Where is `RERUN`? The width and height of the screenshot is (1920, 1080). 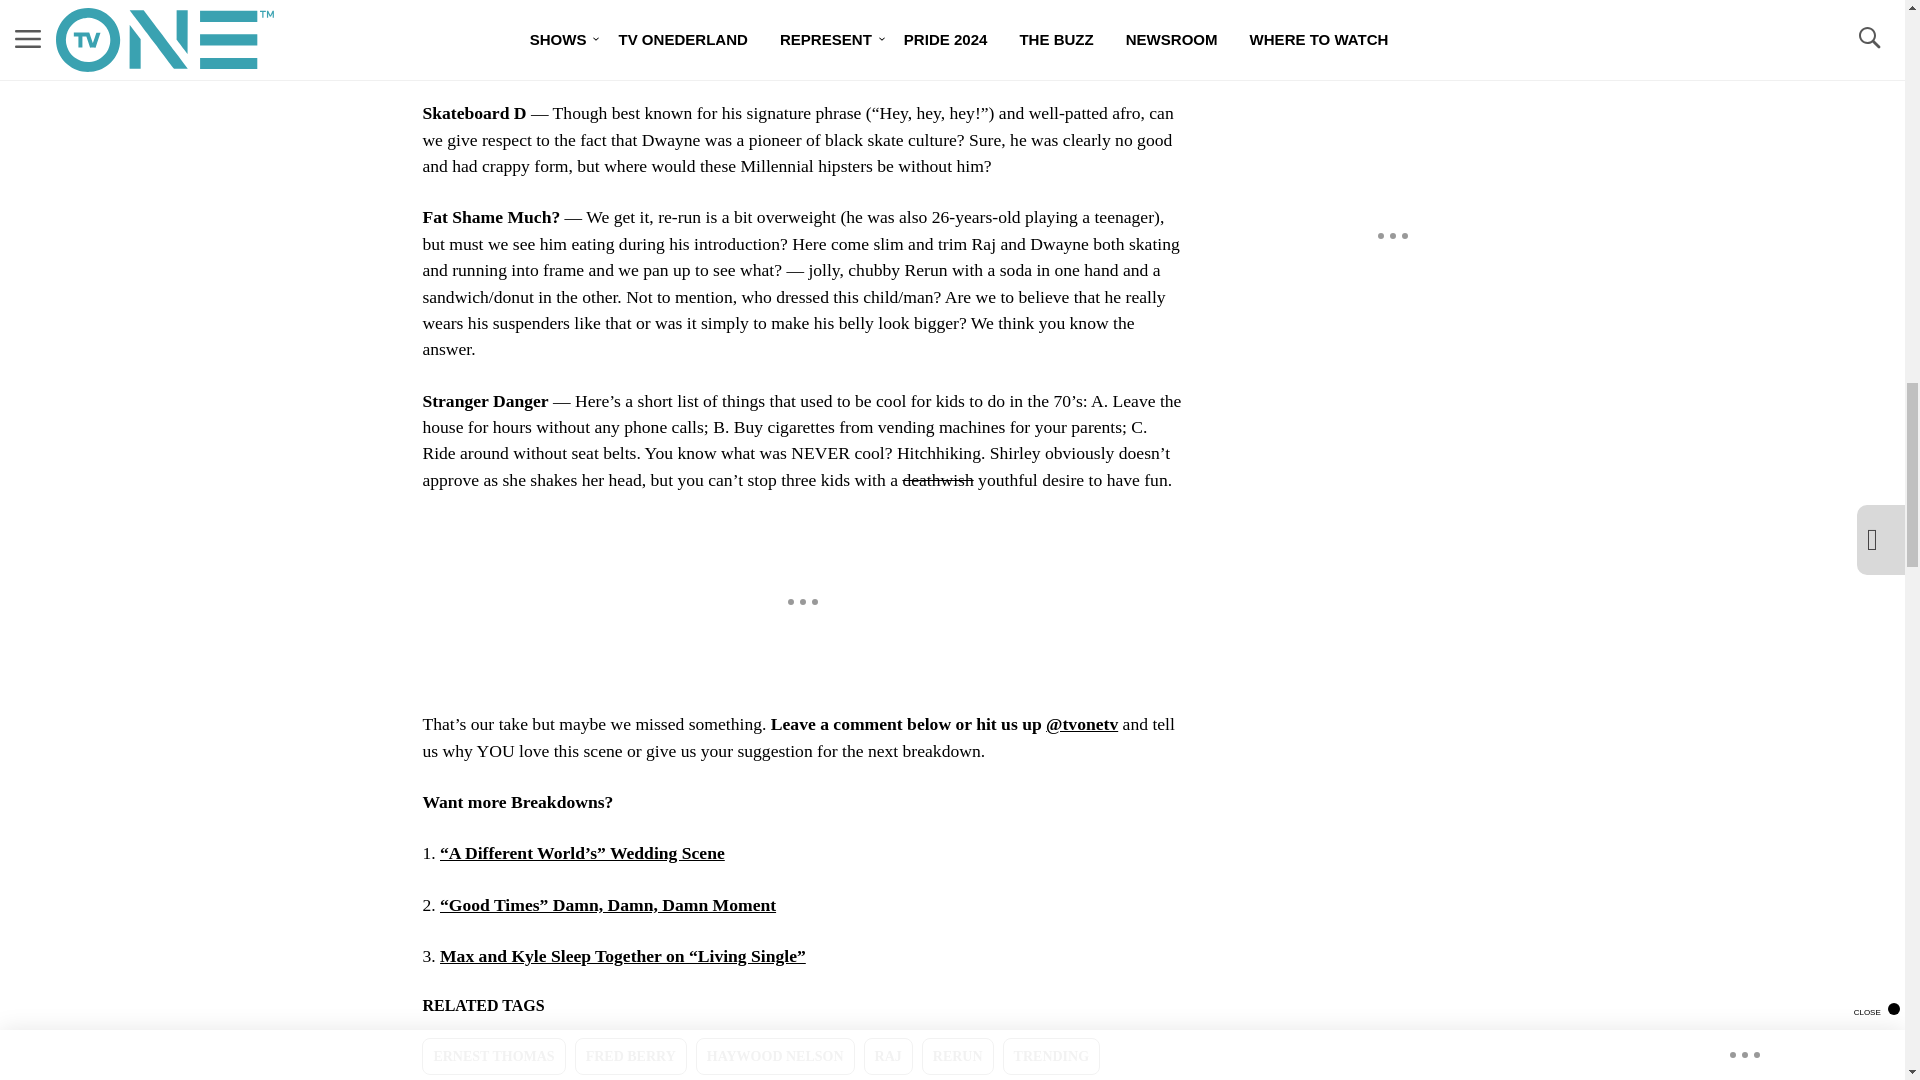 RERUN is located at coordinates (958, 1056).